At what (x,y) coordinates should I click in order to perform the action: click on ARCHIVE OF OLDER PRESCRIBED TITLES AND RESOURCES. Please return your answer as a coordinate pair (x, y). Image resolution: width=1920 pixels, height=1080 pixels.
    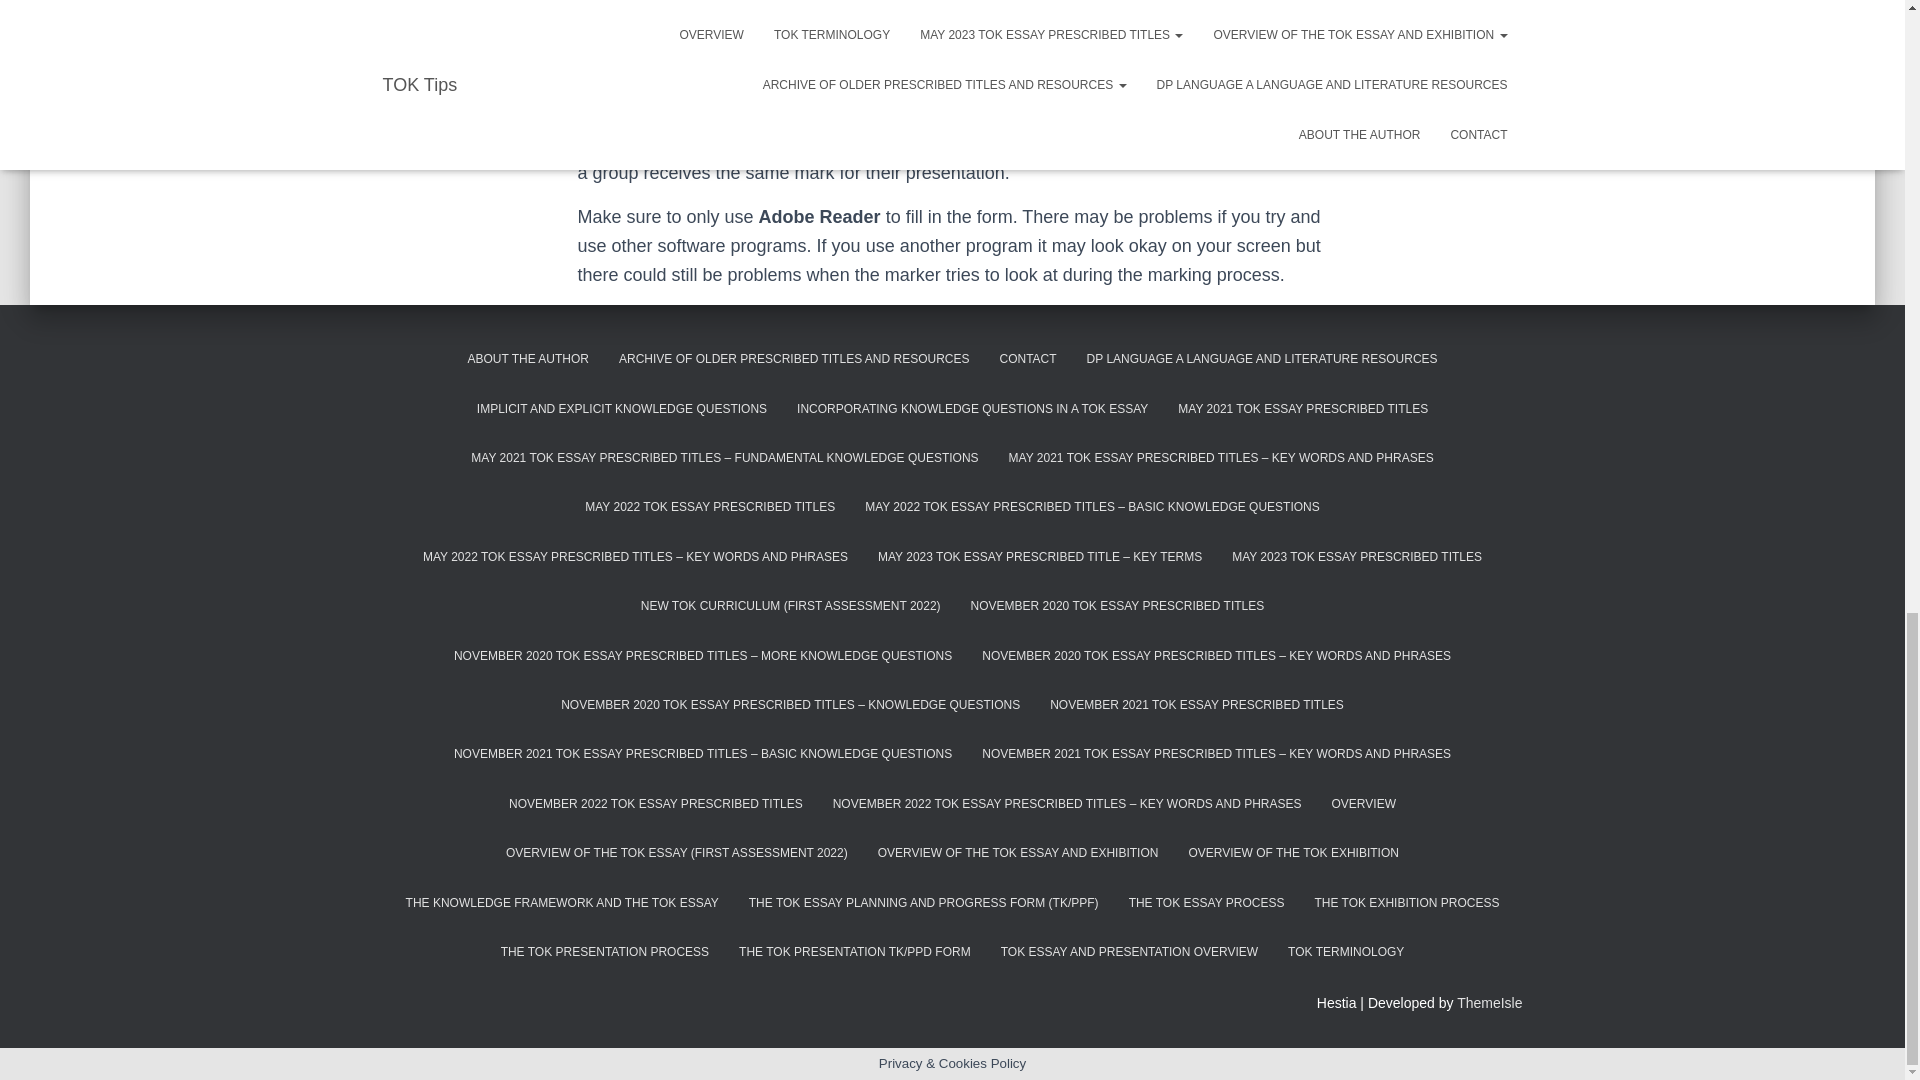
    Looking at the image, I should click on (794, 359).